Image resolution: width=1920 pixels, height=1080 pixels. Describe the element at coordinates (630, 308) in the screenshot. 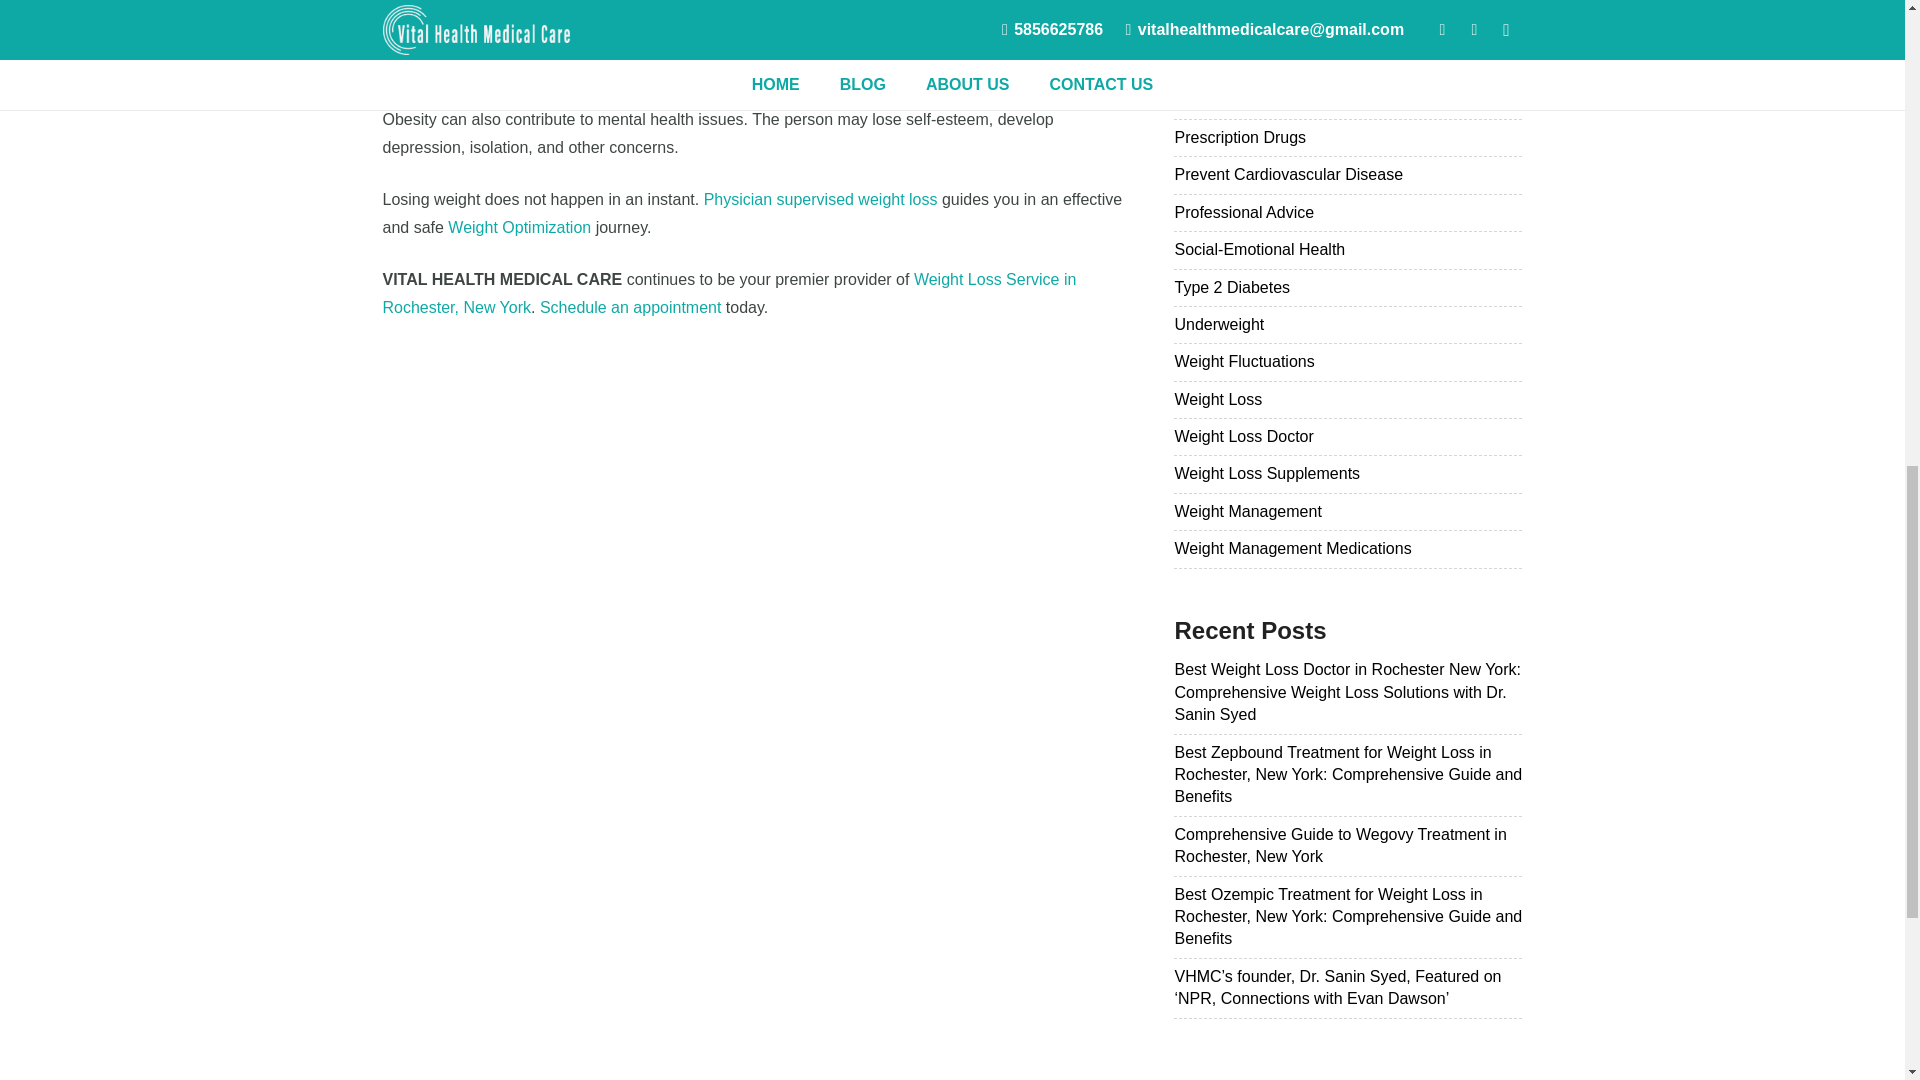

I see `Schedule an appointment` at that location.